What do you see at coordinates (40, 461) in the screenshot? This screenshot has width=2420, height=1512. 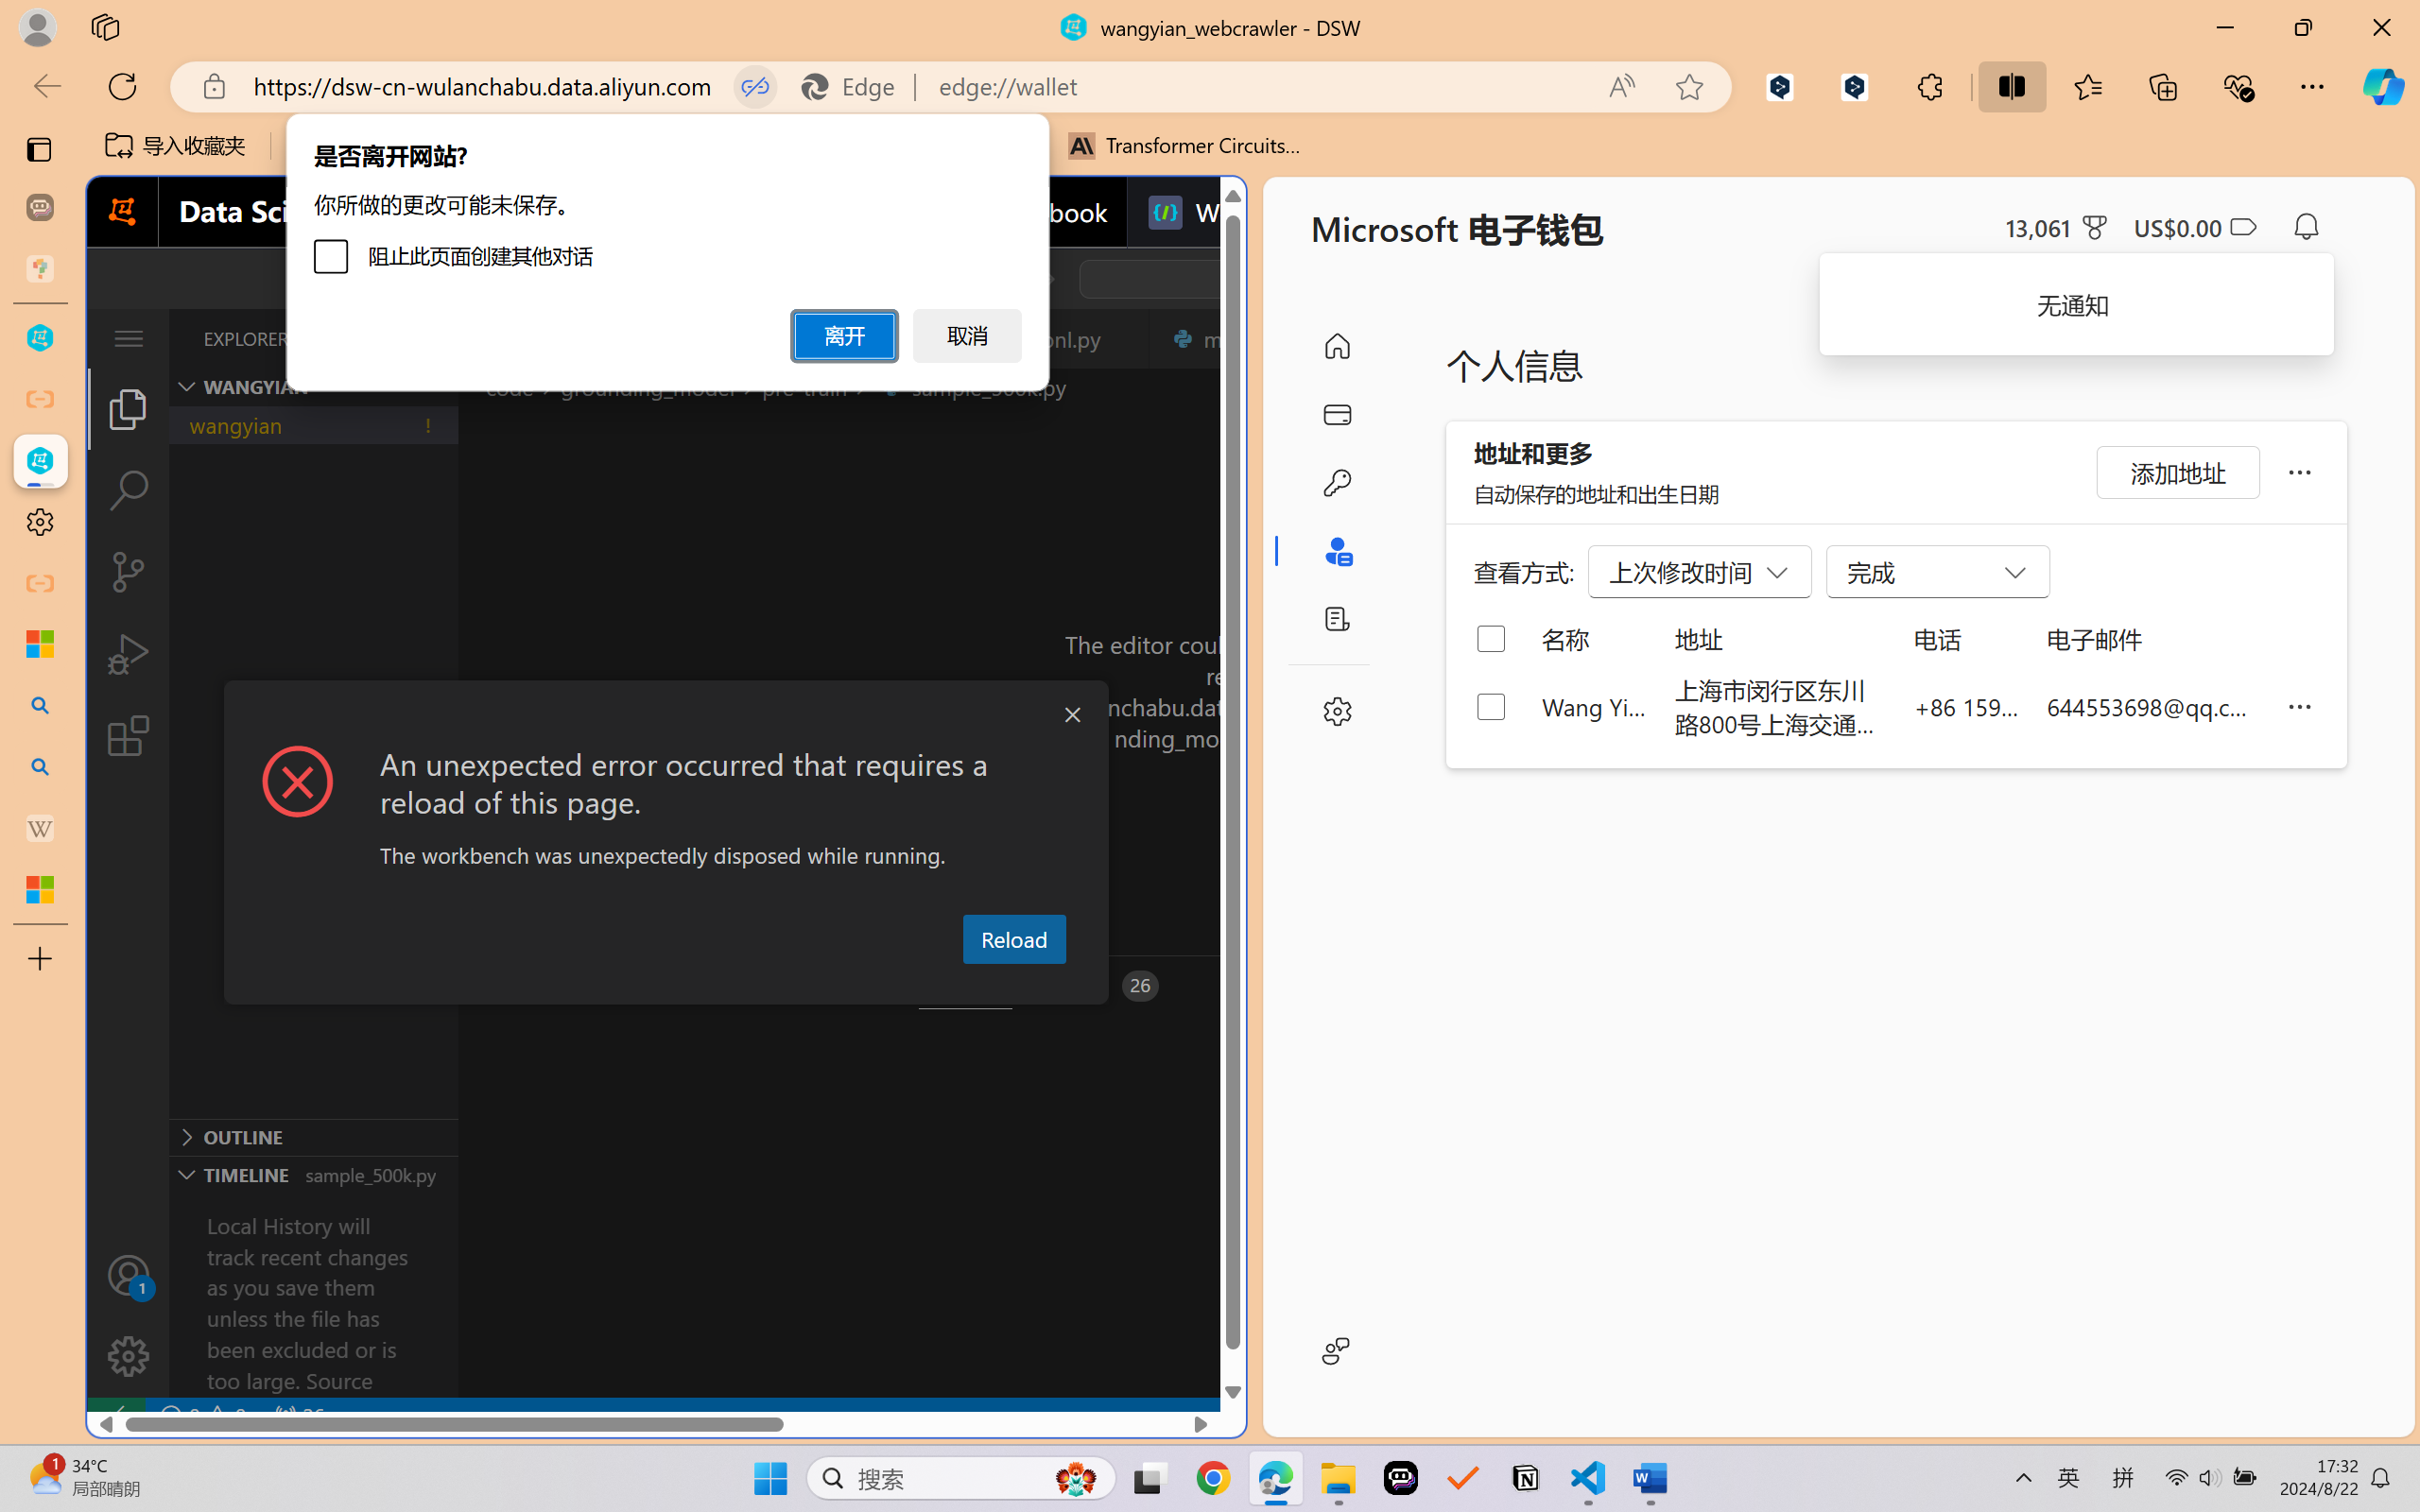 I see `wangyian_webcrawler - DSW` at bounding box center [40, 461].